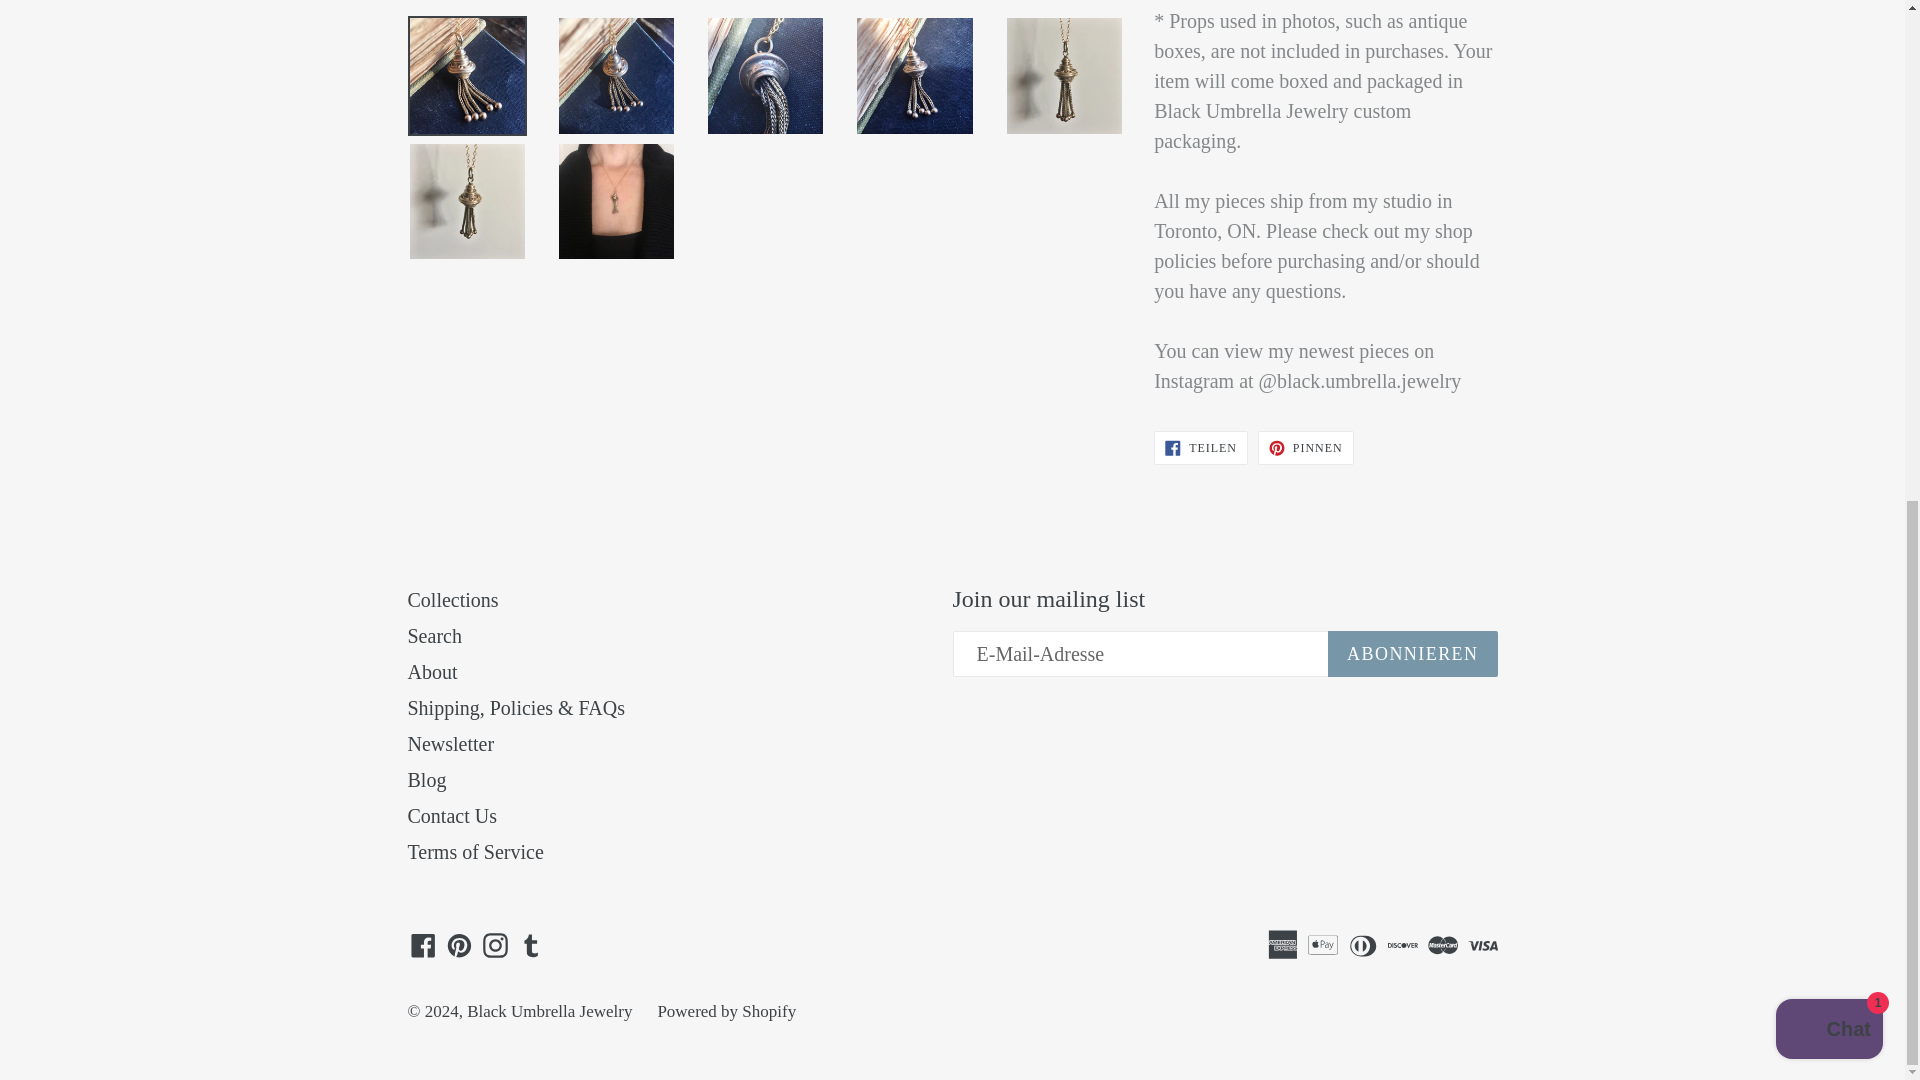 The height and width of the screenshot is (1080, 1920). Describe the element at coordinates (495, 945) in the screenshot. I see `Black Umbrella Jewelry auf Instagram` at that location.